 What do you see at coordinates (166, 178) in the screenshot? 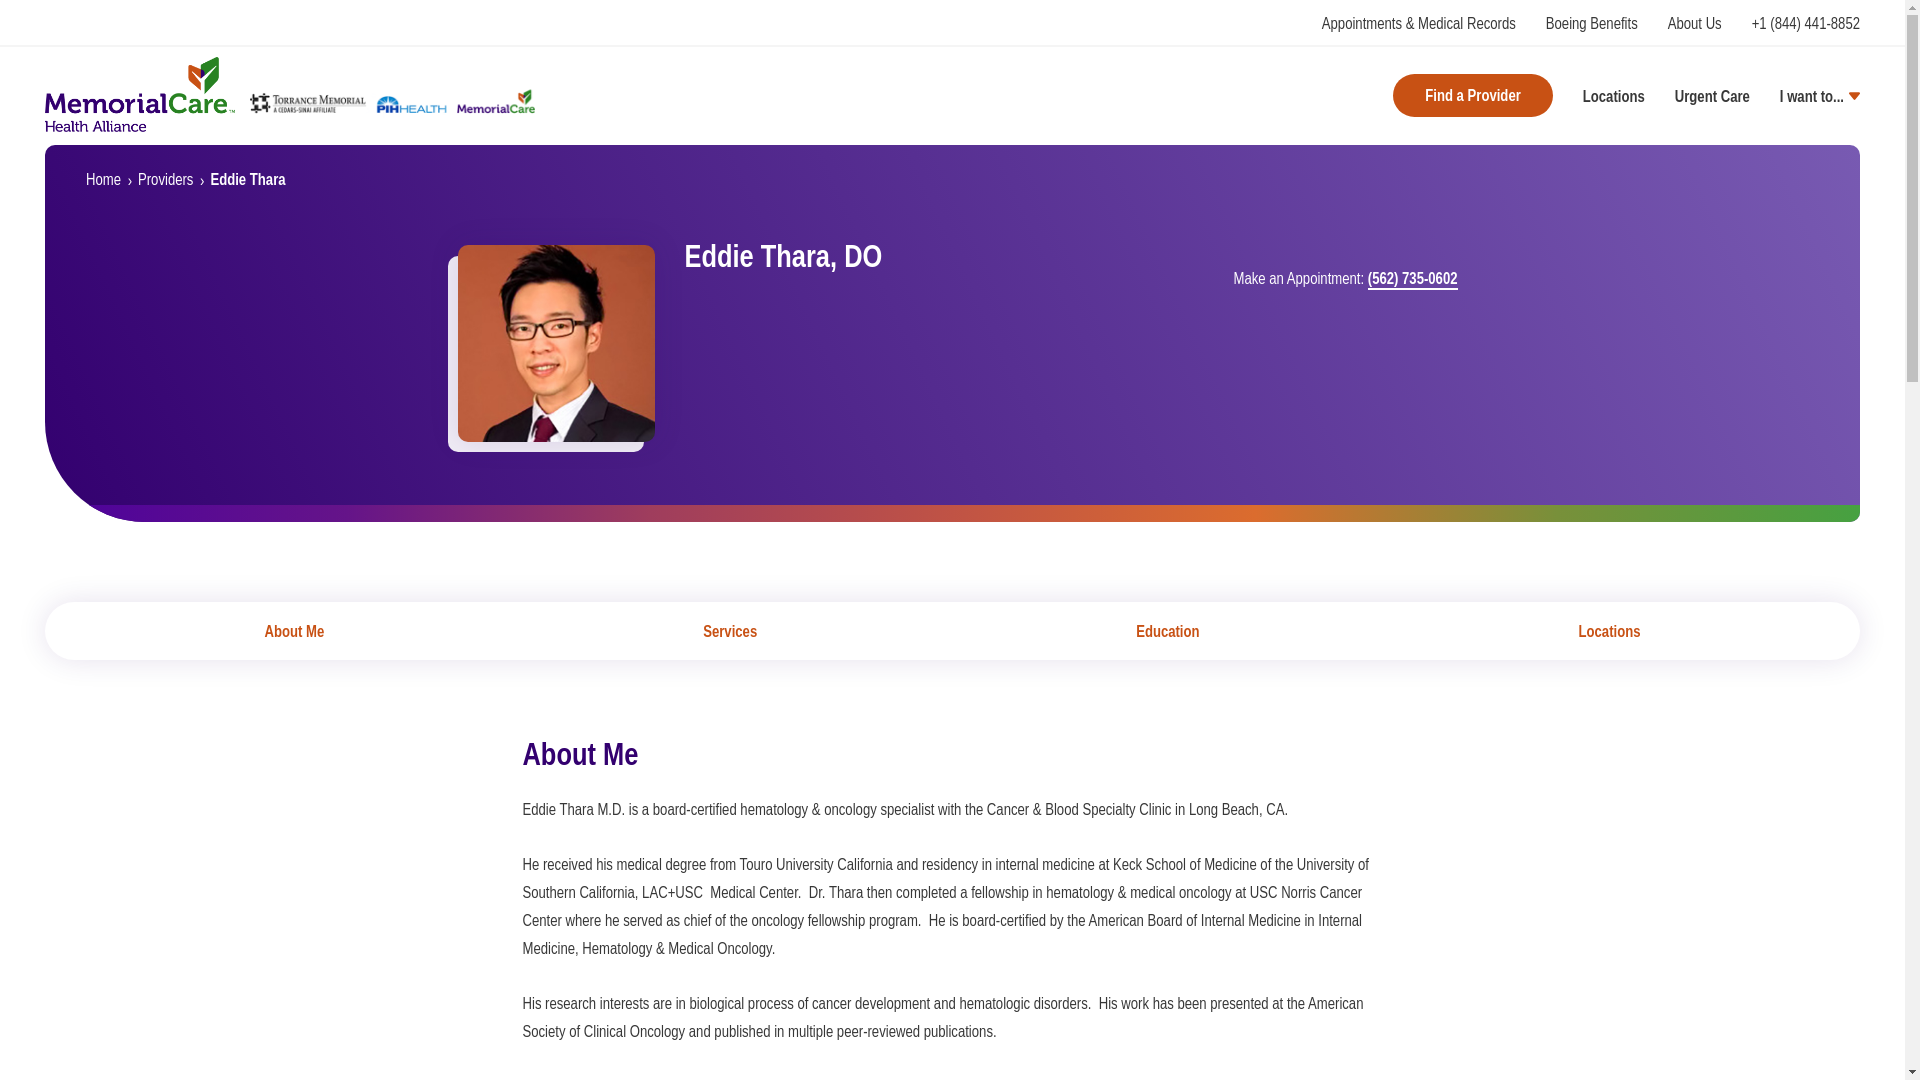
I see `Providers` at bounding box center [166, 178].